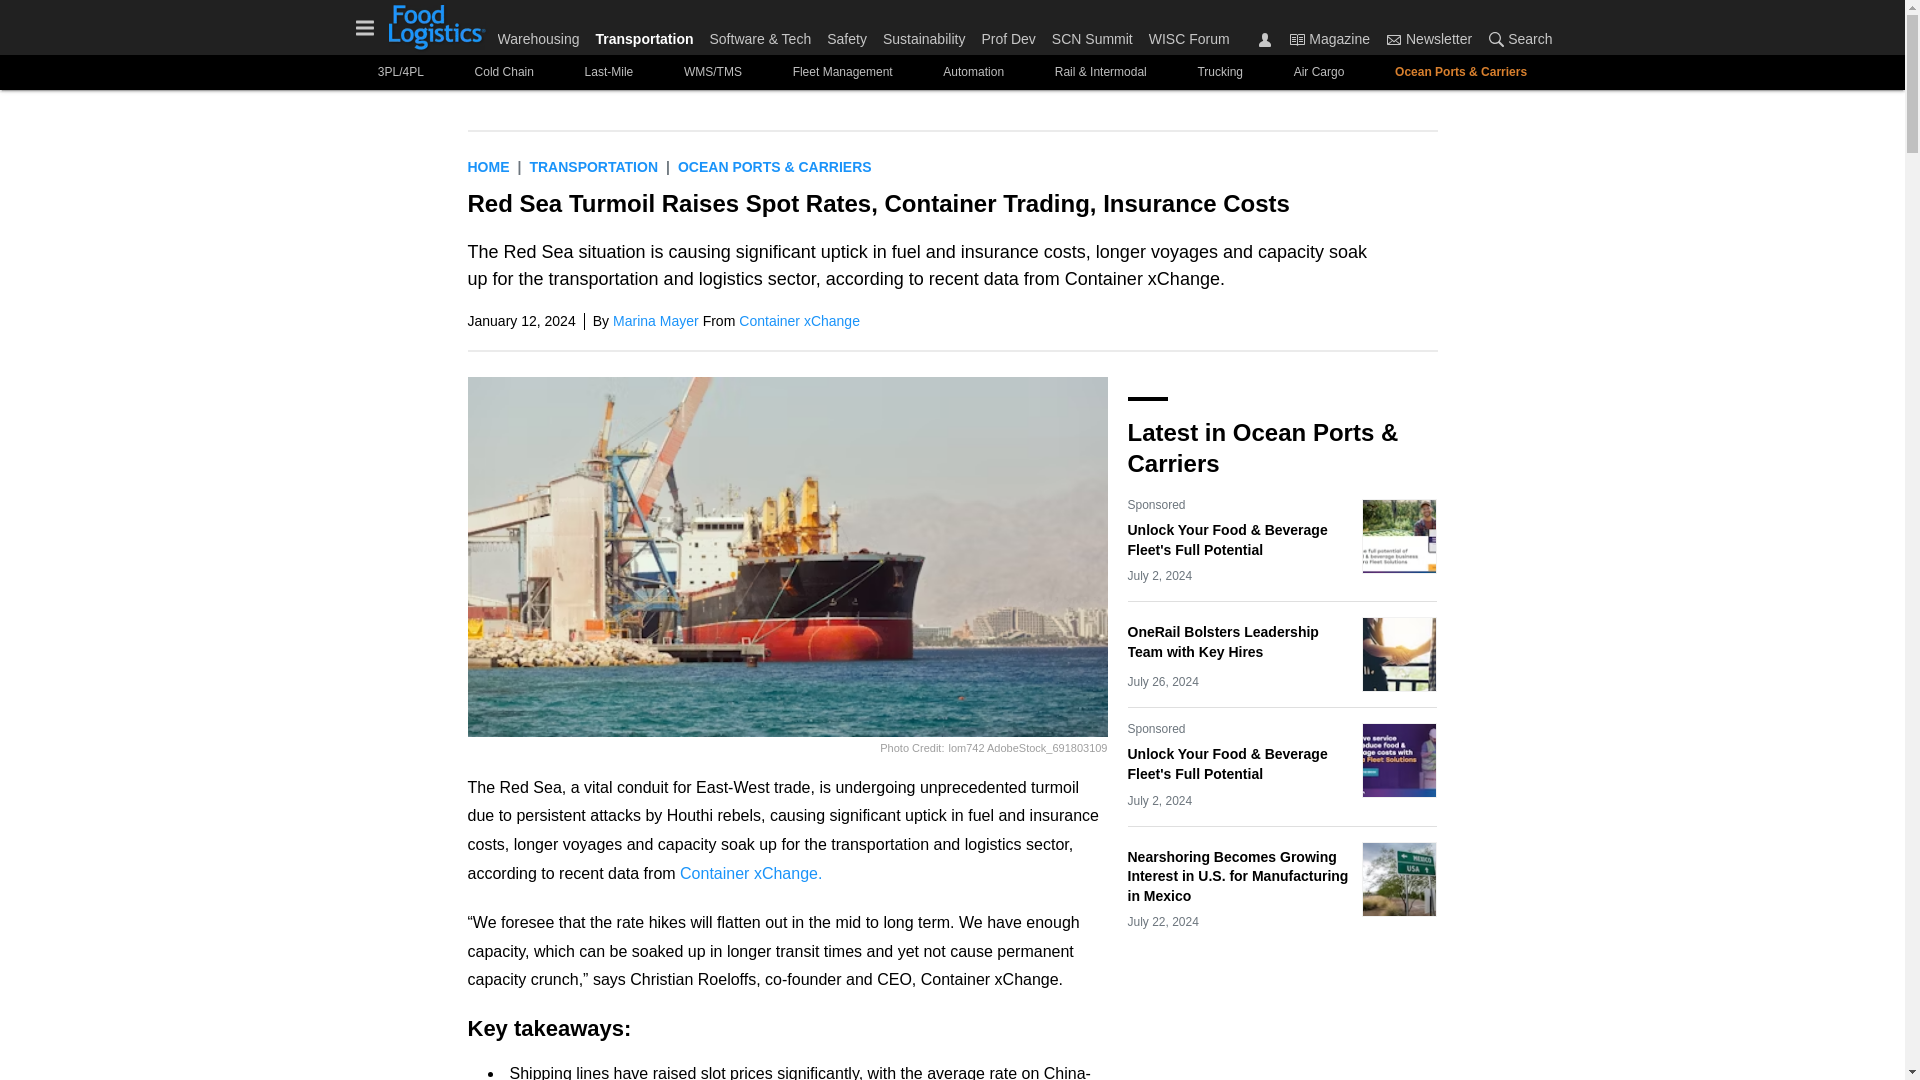 This screenshot has width=1920, height=1080. I want to click on Transportation, so click(644, 34).